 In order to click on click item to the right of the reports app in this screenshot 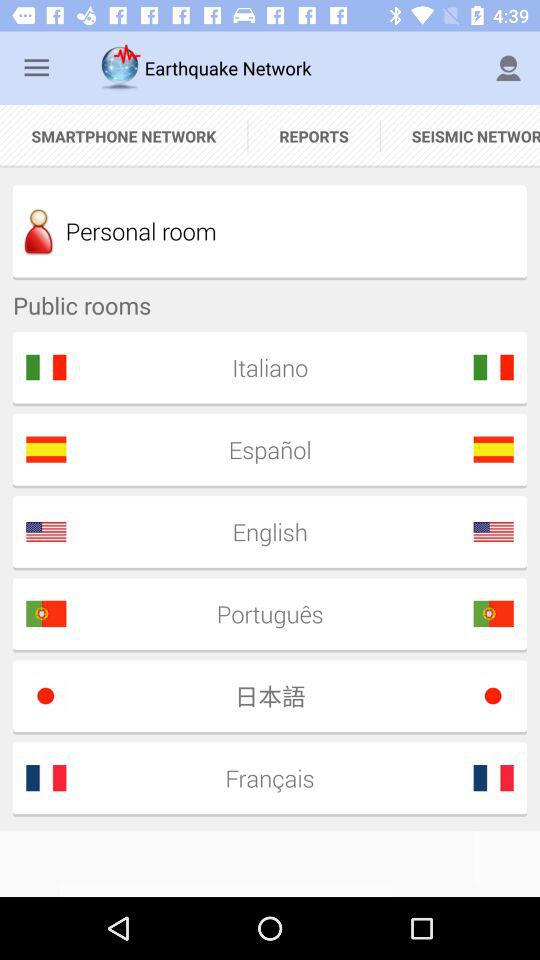, I will do `click(508, 68)`.